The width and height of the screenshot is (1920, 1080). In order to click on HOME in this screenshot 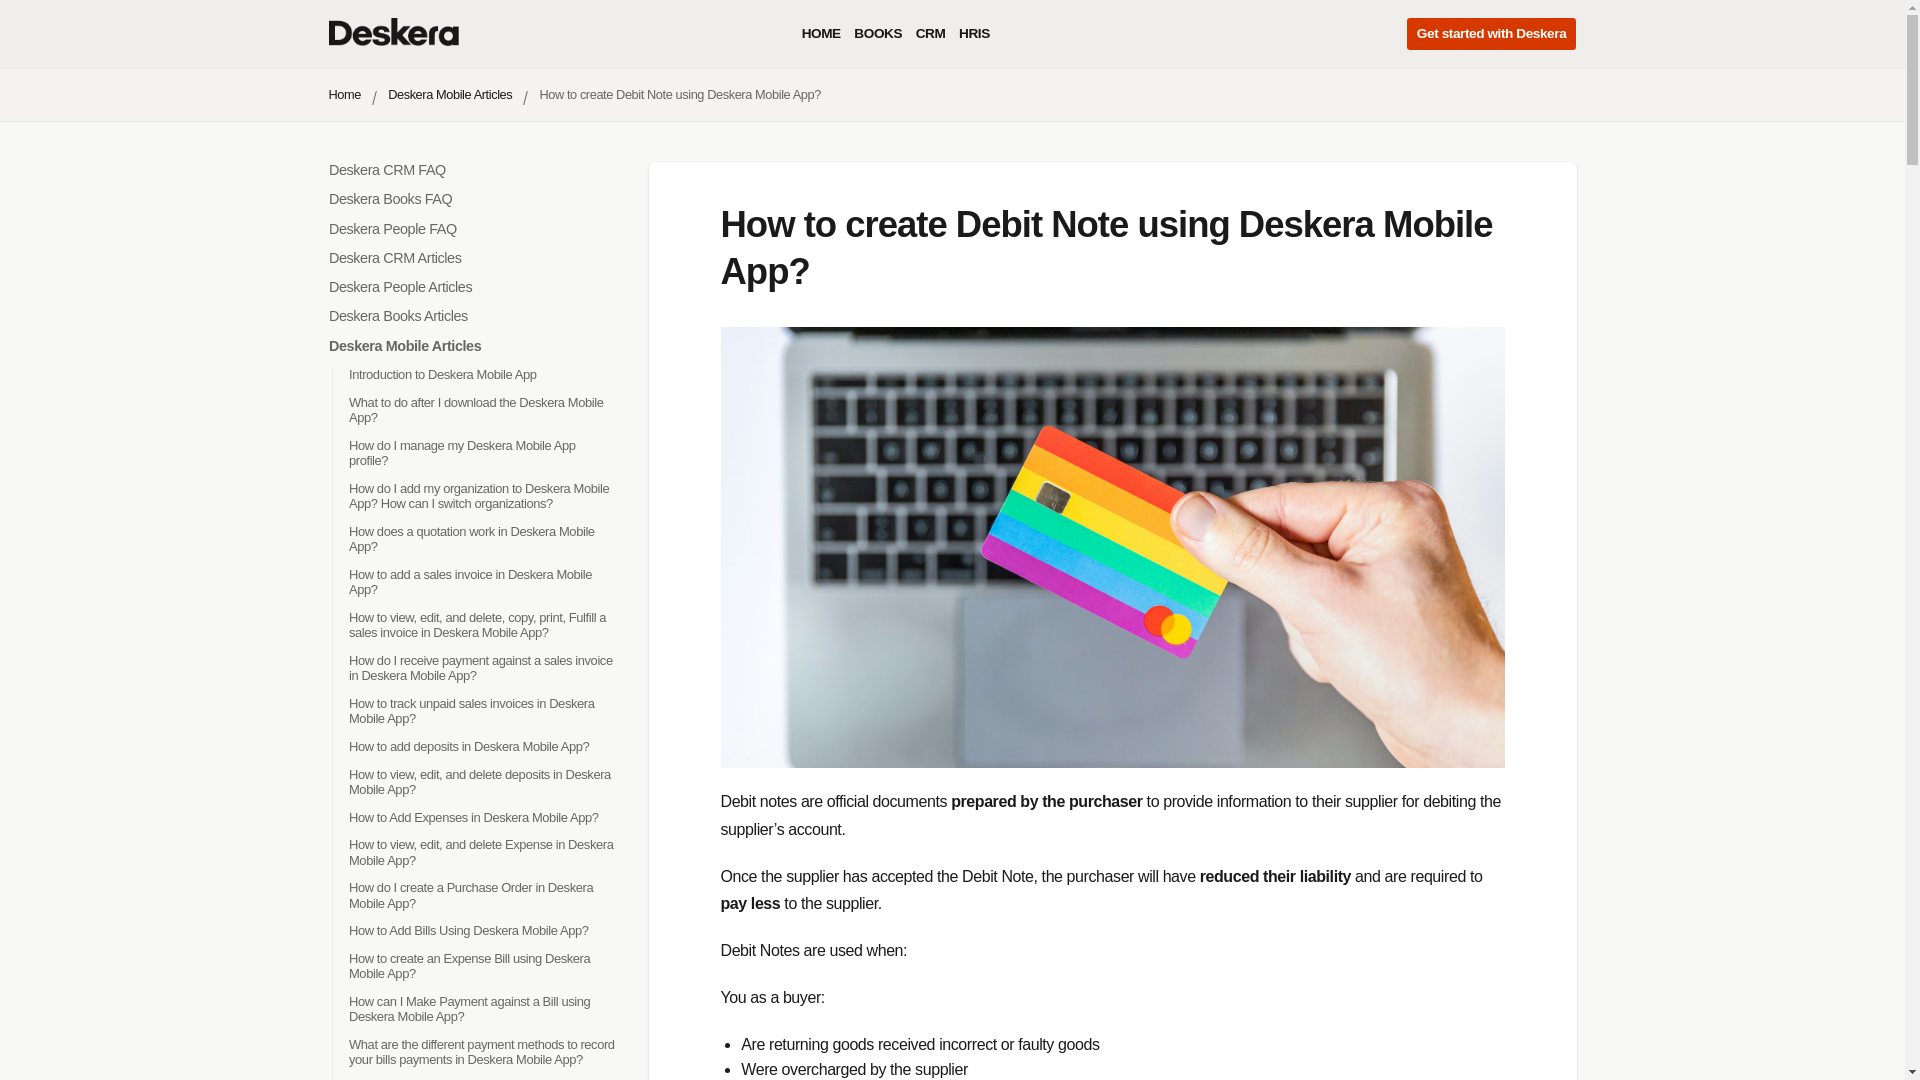, I will do `click(821, 34)`.